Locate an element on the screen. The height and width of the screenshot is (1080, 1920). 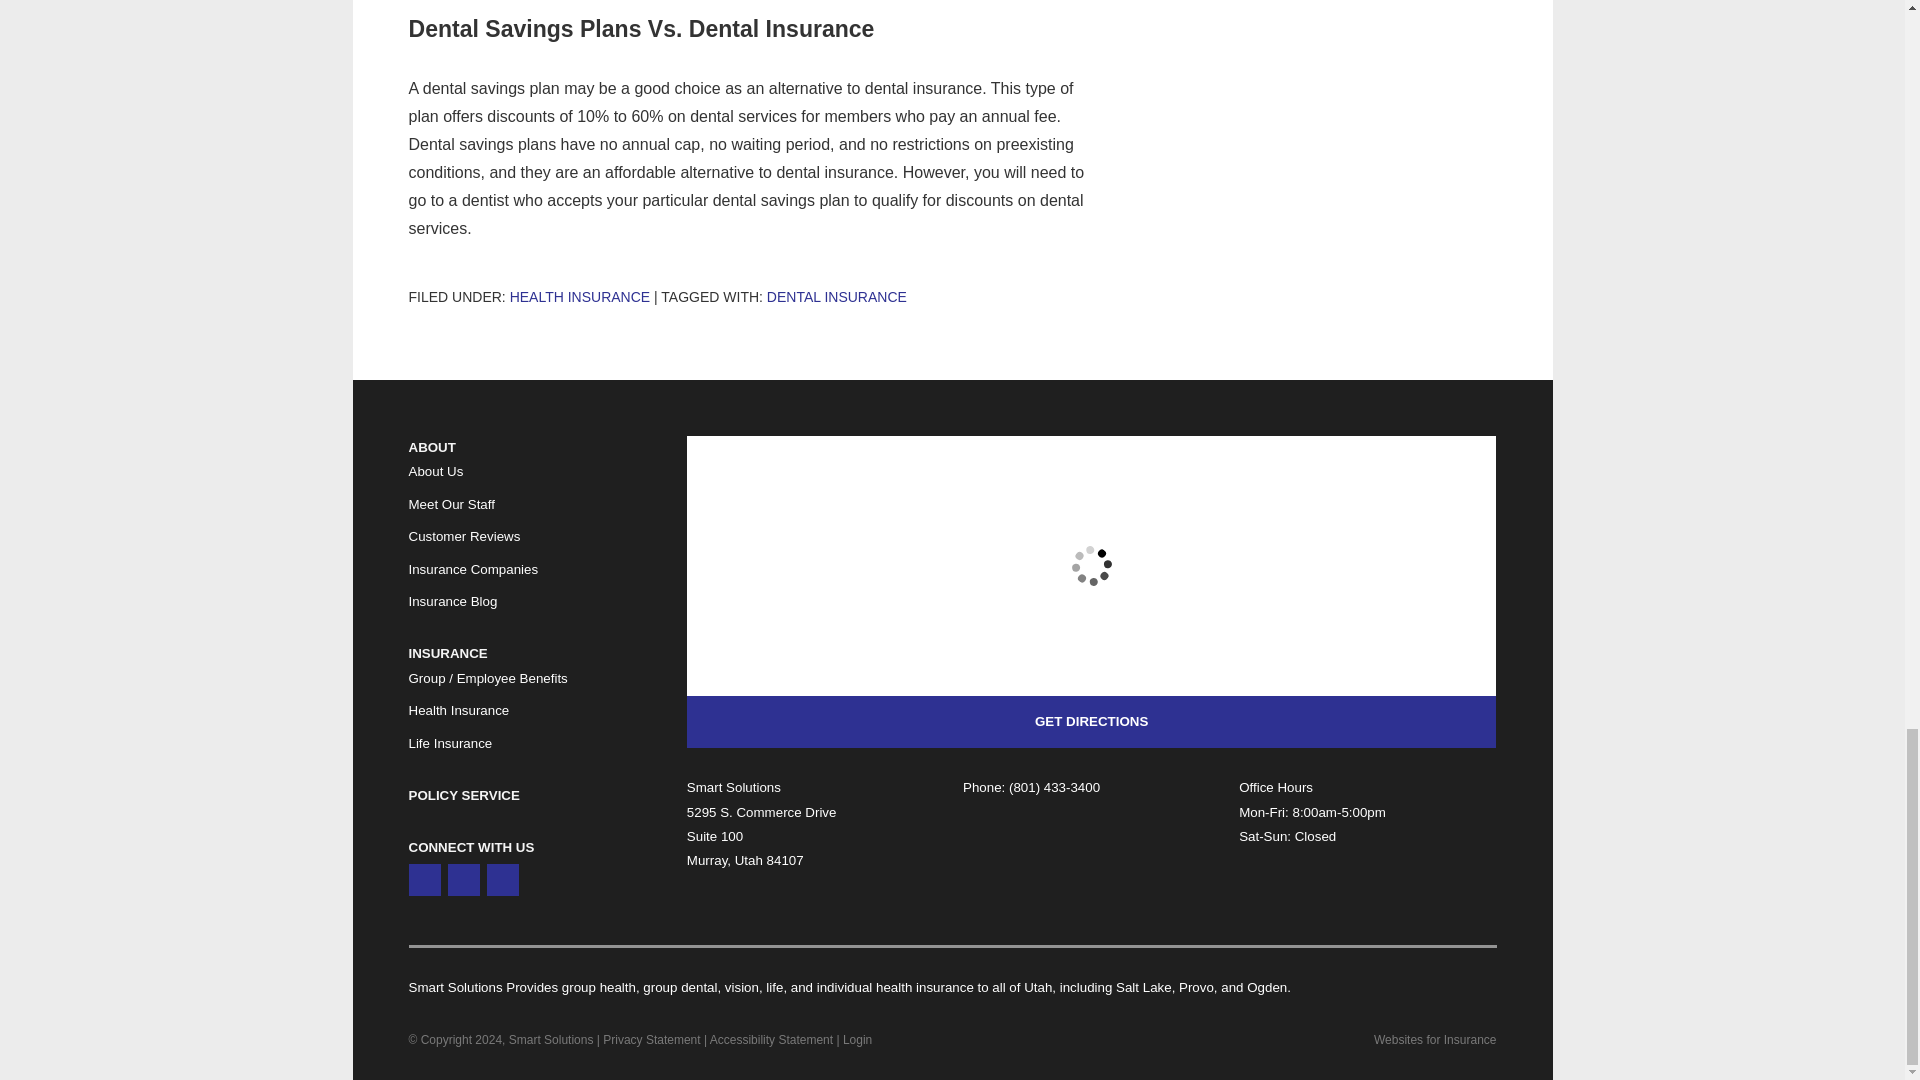
DENTAL INSURANCE is located at coordinates (836, 296).